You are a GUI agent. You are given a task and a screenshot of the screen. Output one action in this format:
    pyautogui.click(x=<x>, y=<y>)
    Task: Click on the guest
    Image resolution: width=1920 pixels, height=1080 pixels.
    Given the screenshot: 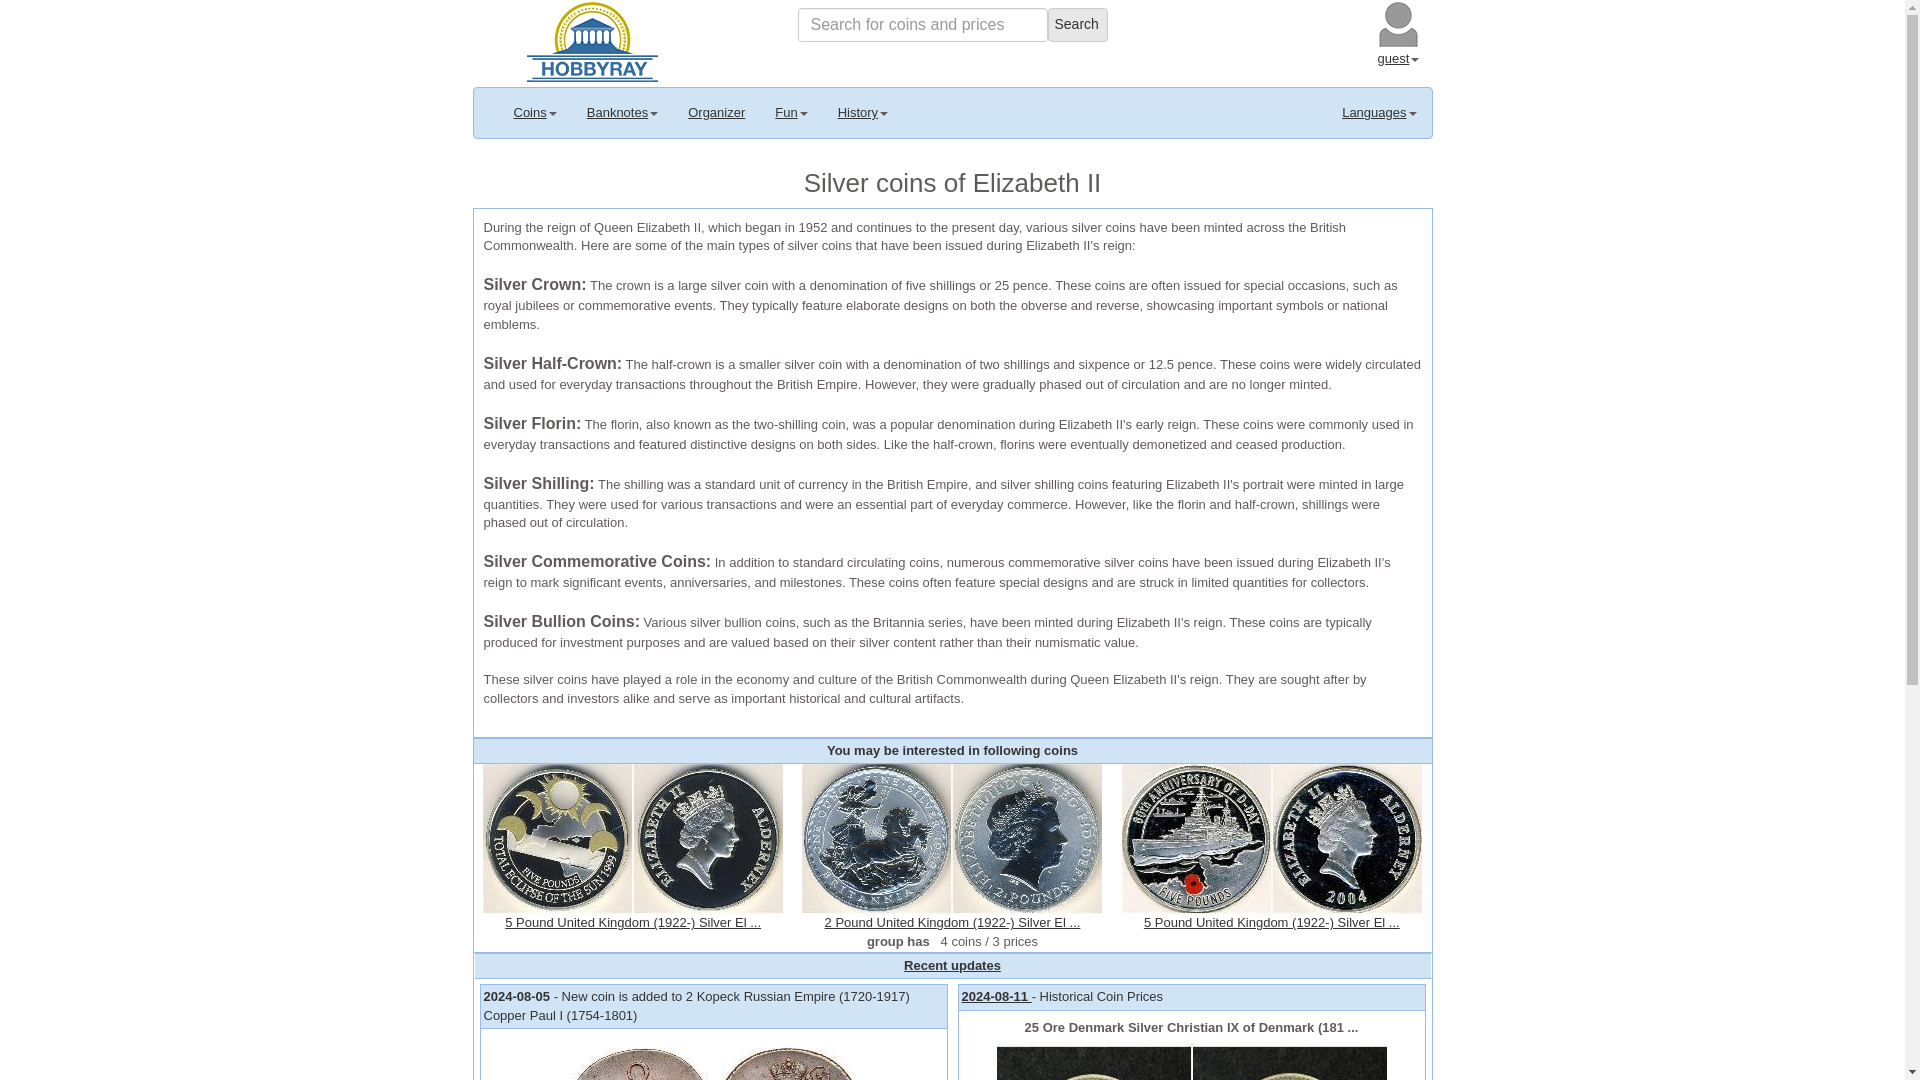 What is the action you would take?
    pyautogui.click(x=1399, y=58)
    